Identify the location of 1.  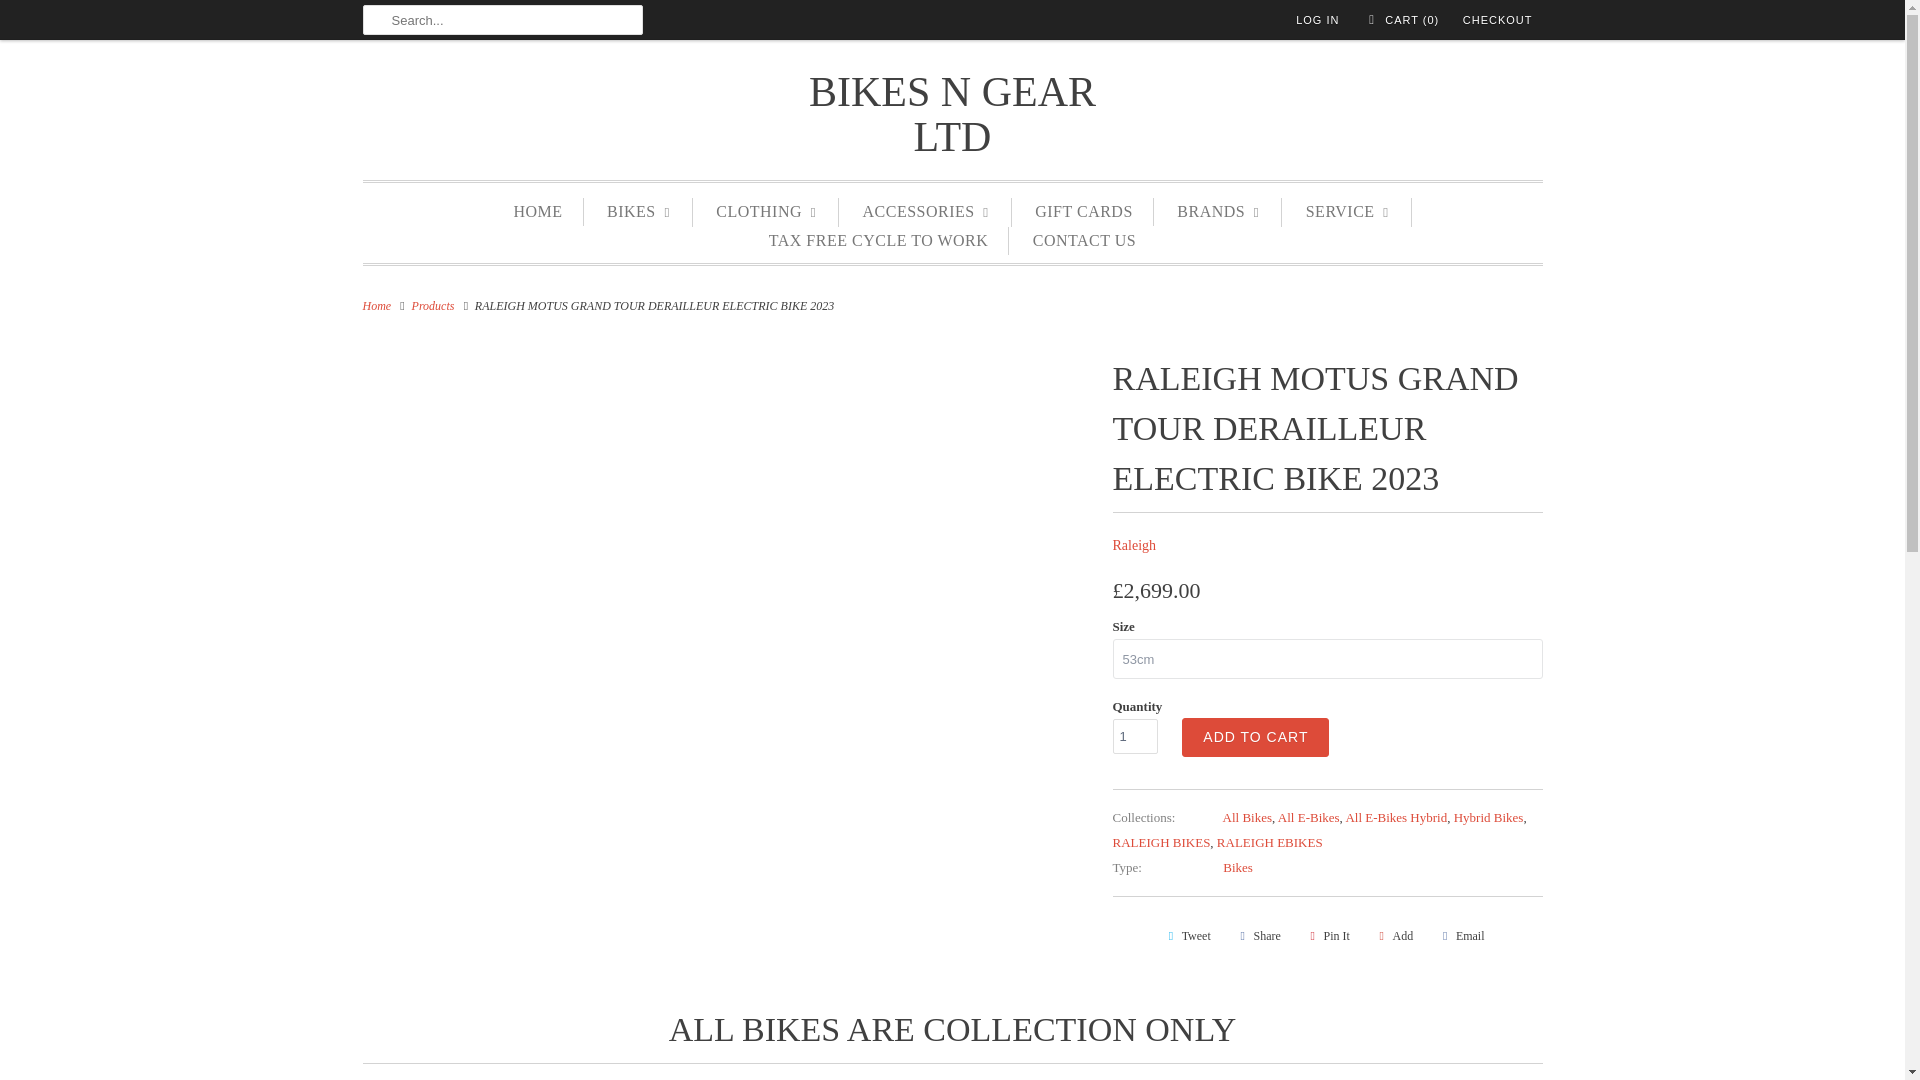
(1134, 736).